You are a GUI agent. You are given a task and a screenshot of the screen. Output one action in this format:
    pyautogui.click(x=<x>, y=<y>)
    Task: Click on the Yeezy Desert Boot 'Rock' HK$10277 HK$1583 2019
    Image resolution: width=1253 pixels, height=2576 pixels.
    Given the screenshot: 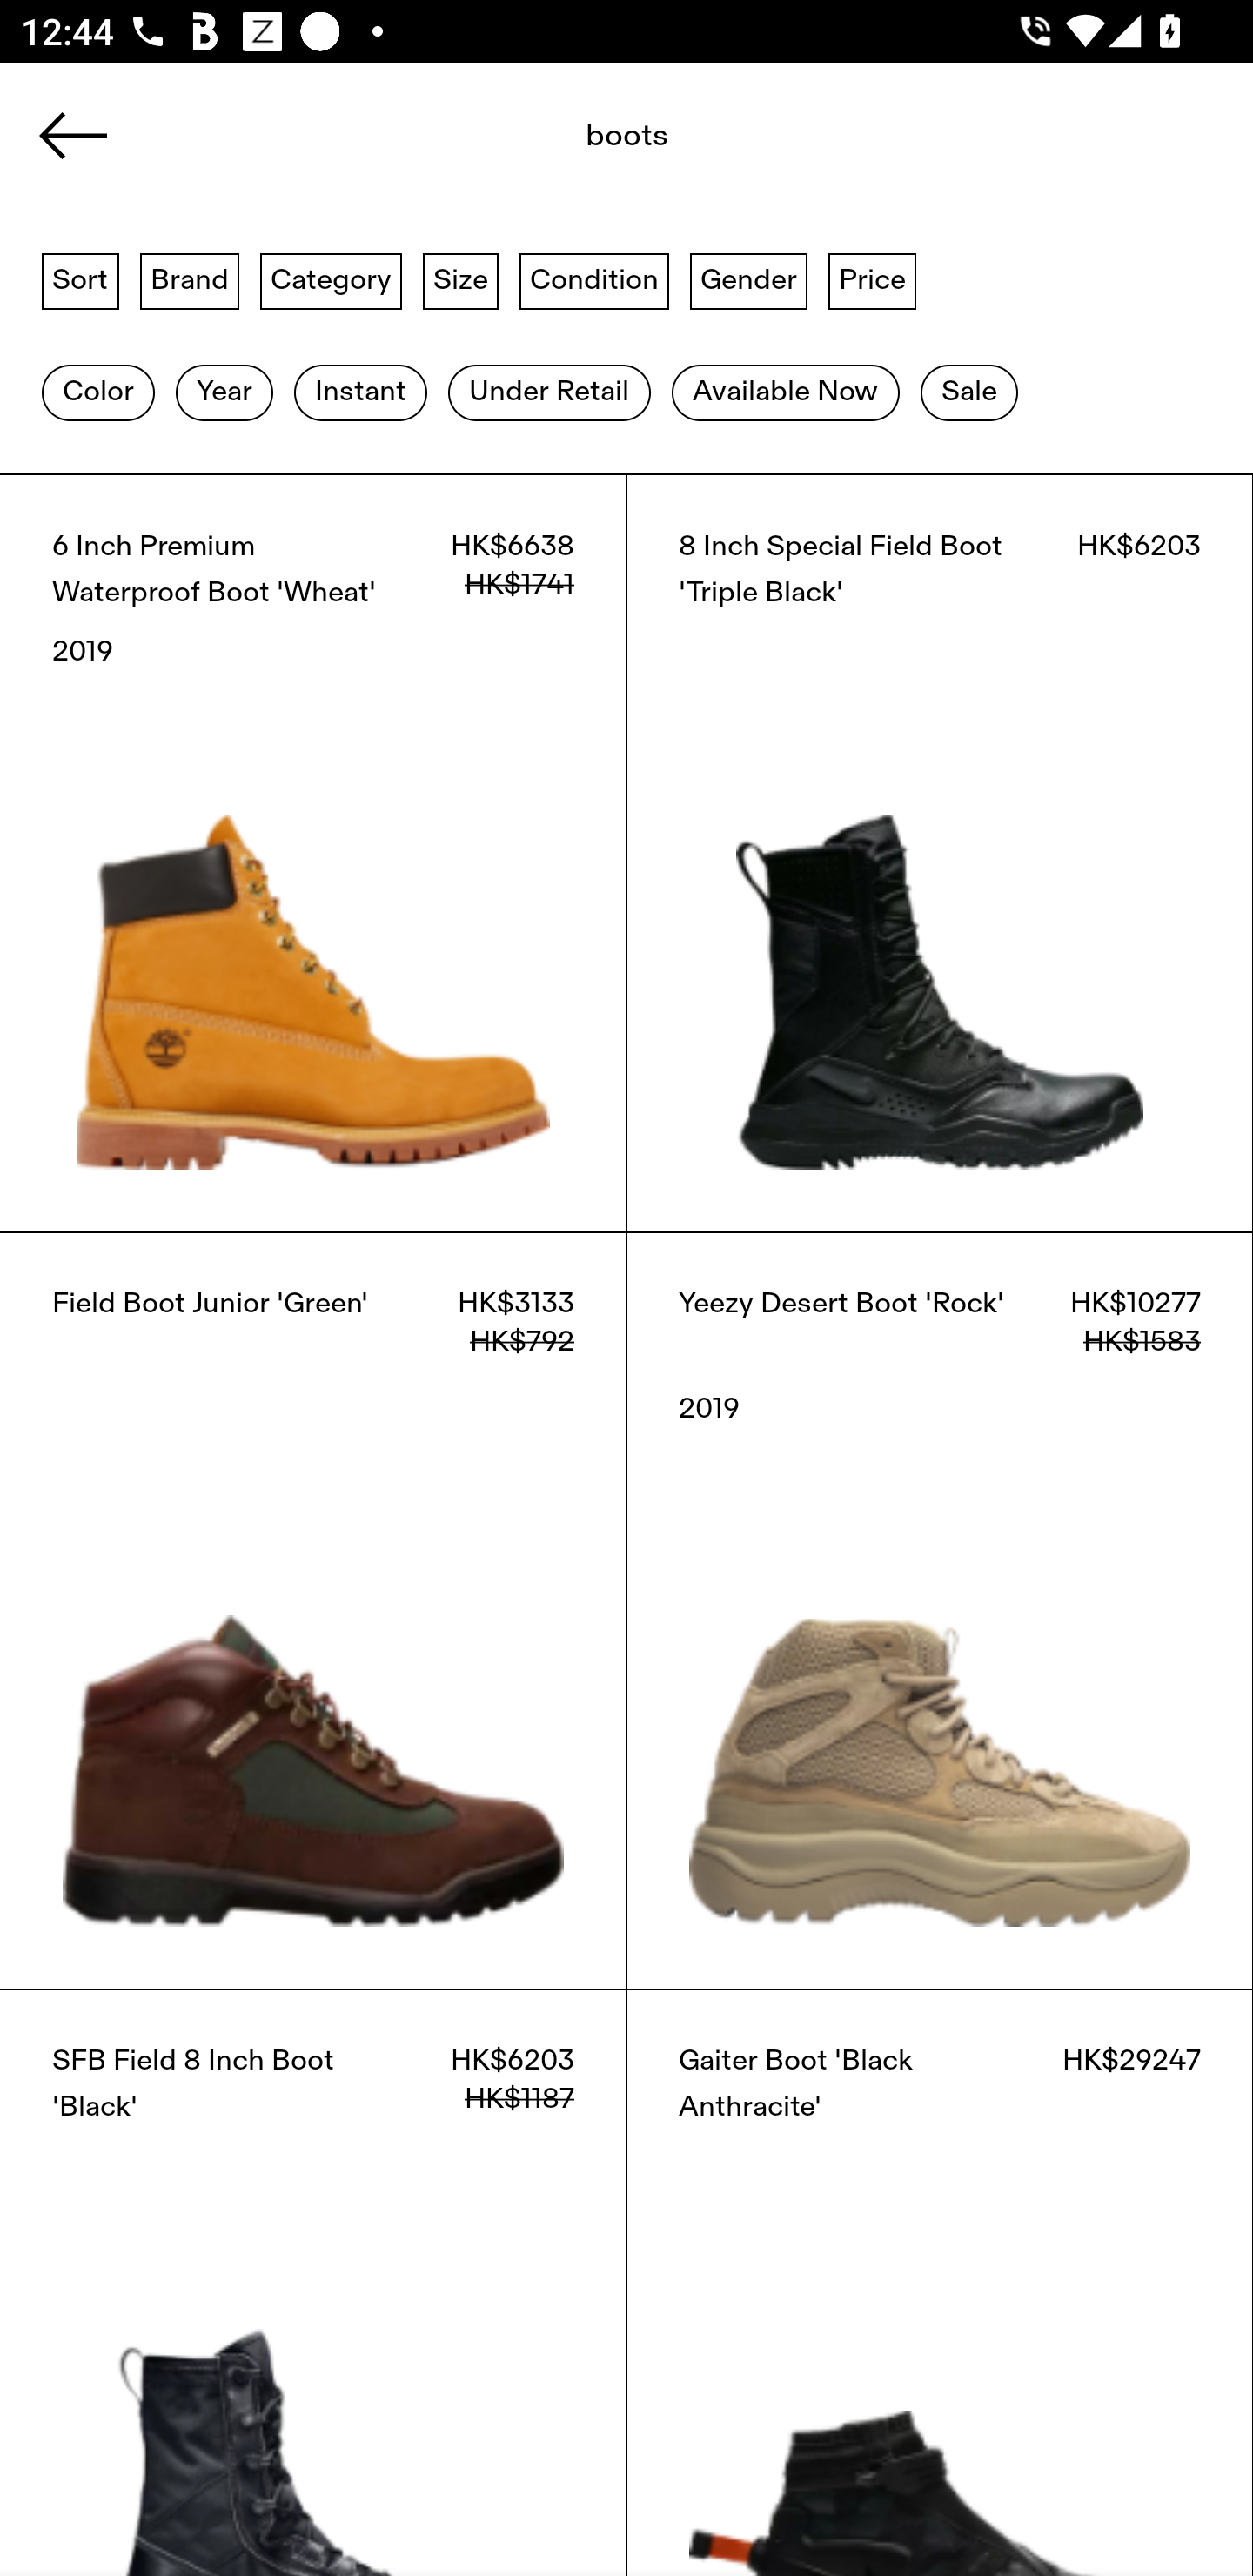 What is the action you would take?
    pyautogui.click(x=940, y=1610)
    